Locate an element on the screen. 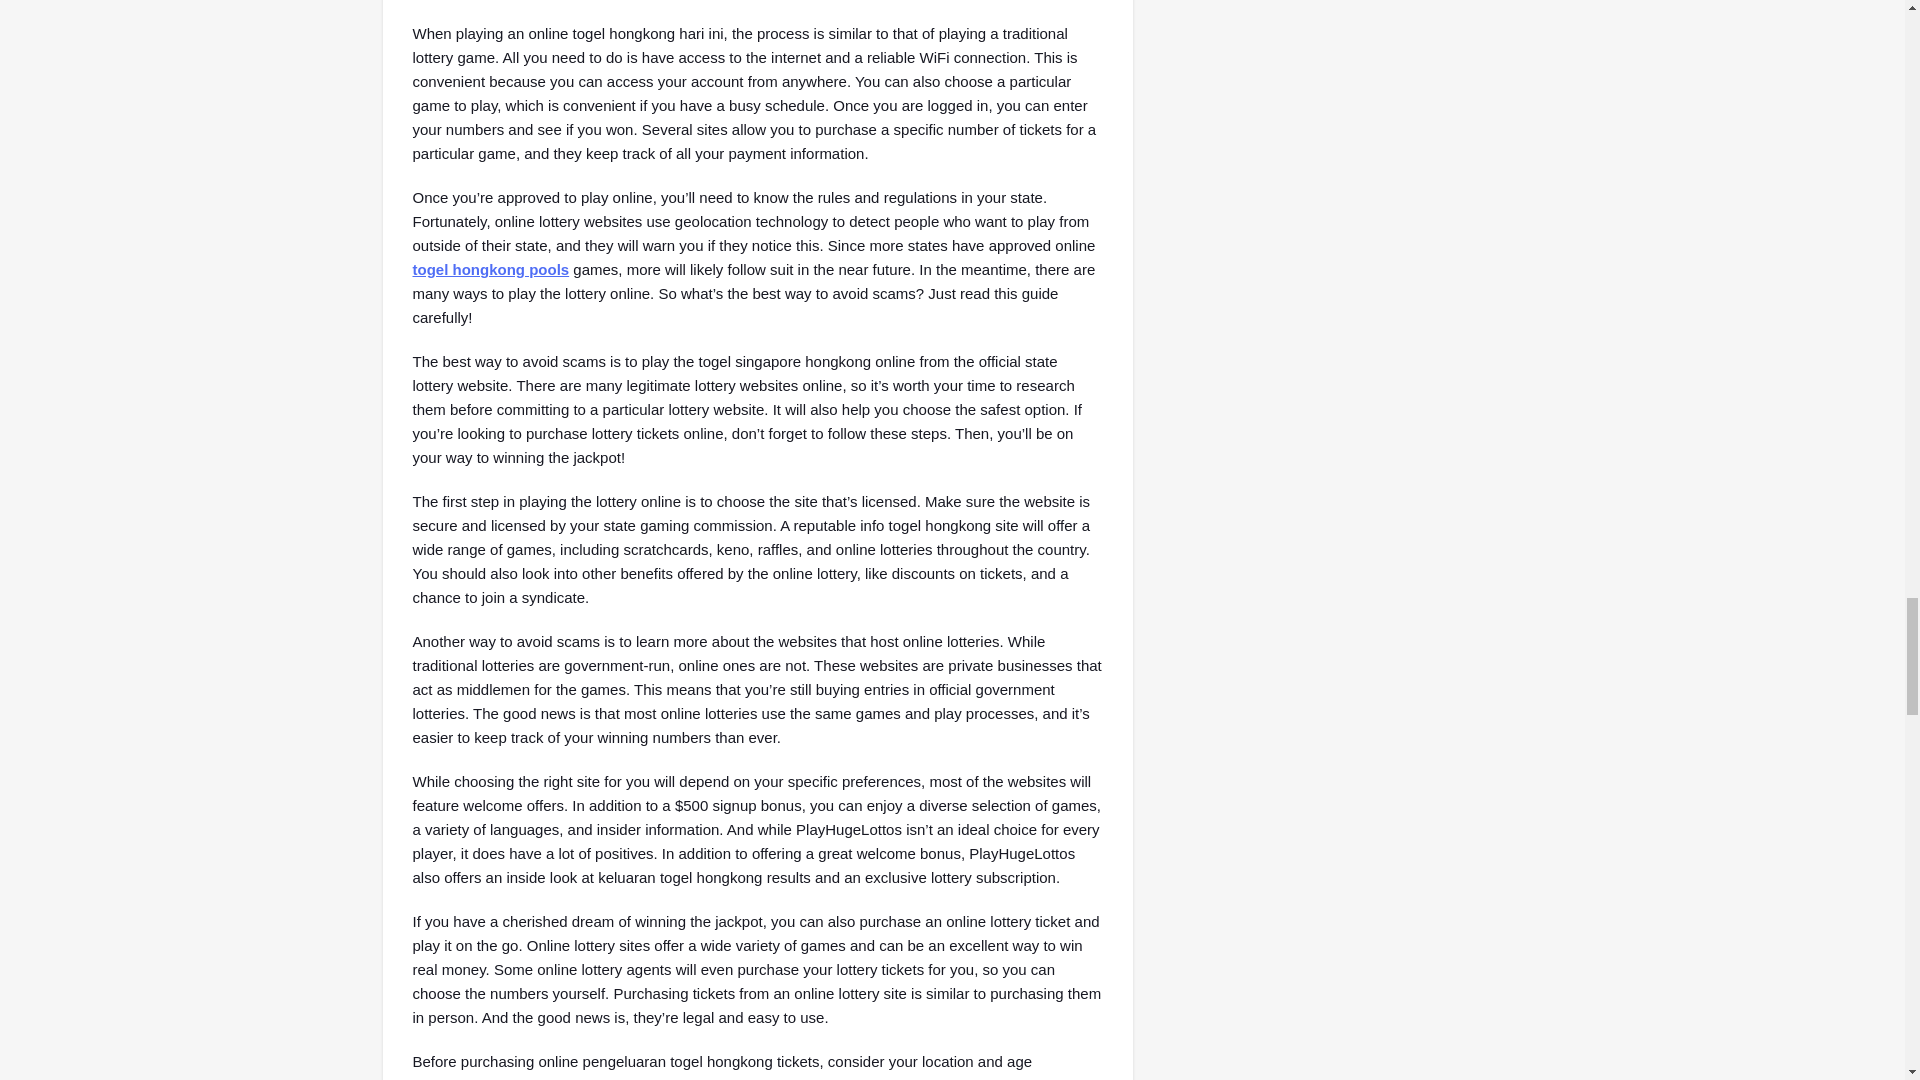  togel hongkong pools is located at coordinates (490, 269).